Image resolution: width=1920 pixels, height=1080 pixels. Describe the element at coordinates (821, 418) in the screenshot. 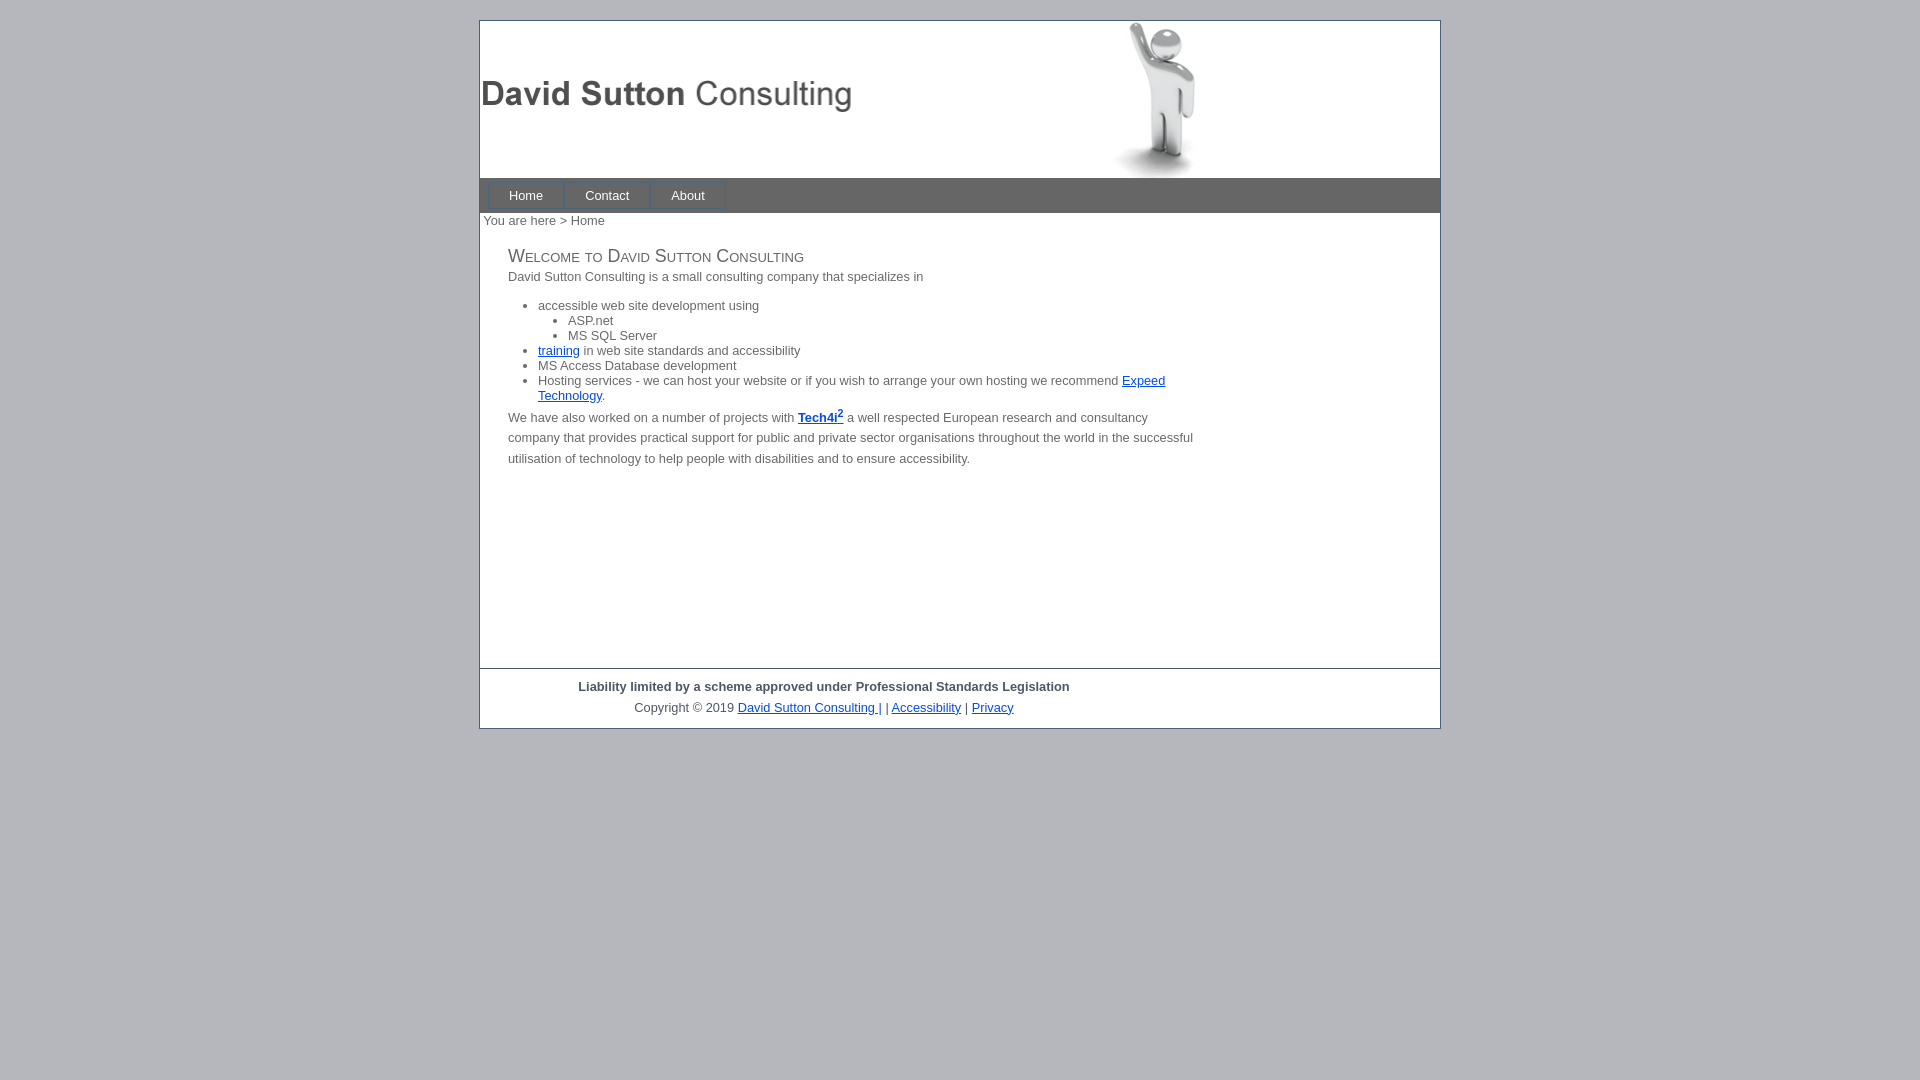

I see `Tech4i2` at that location.